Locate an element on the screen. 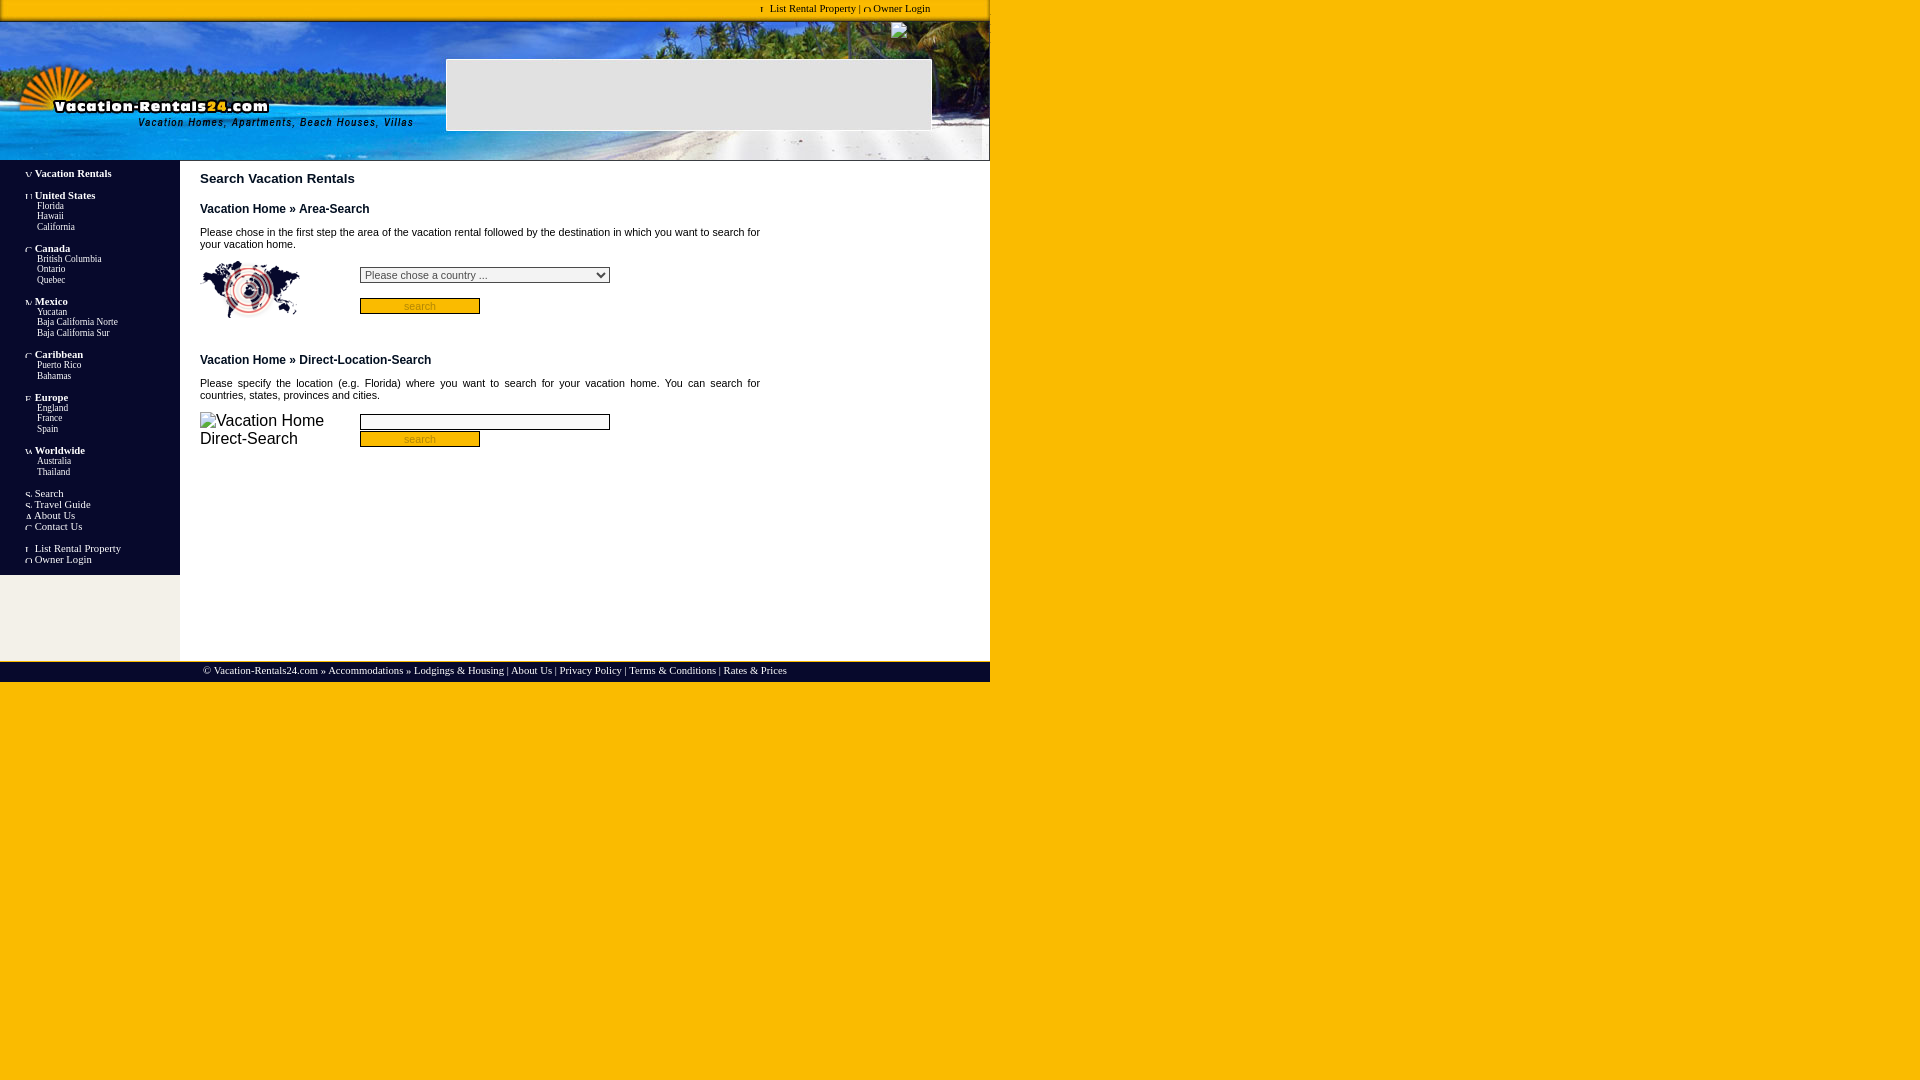 Image resolution: width=1920 pixels, height=1080 pixels. British Columbia is located at coordinates (50, 258).